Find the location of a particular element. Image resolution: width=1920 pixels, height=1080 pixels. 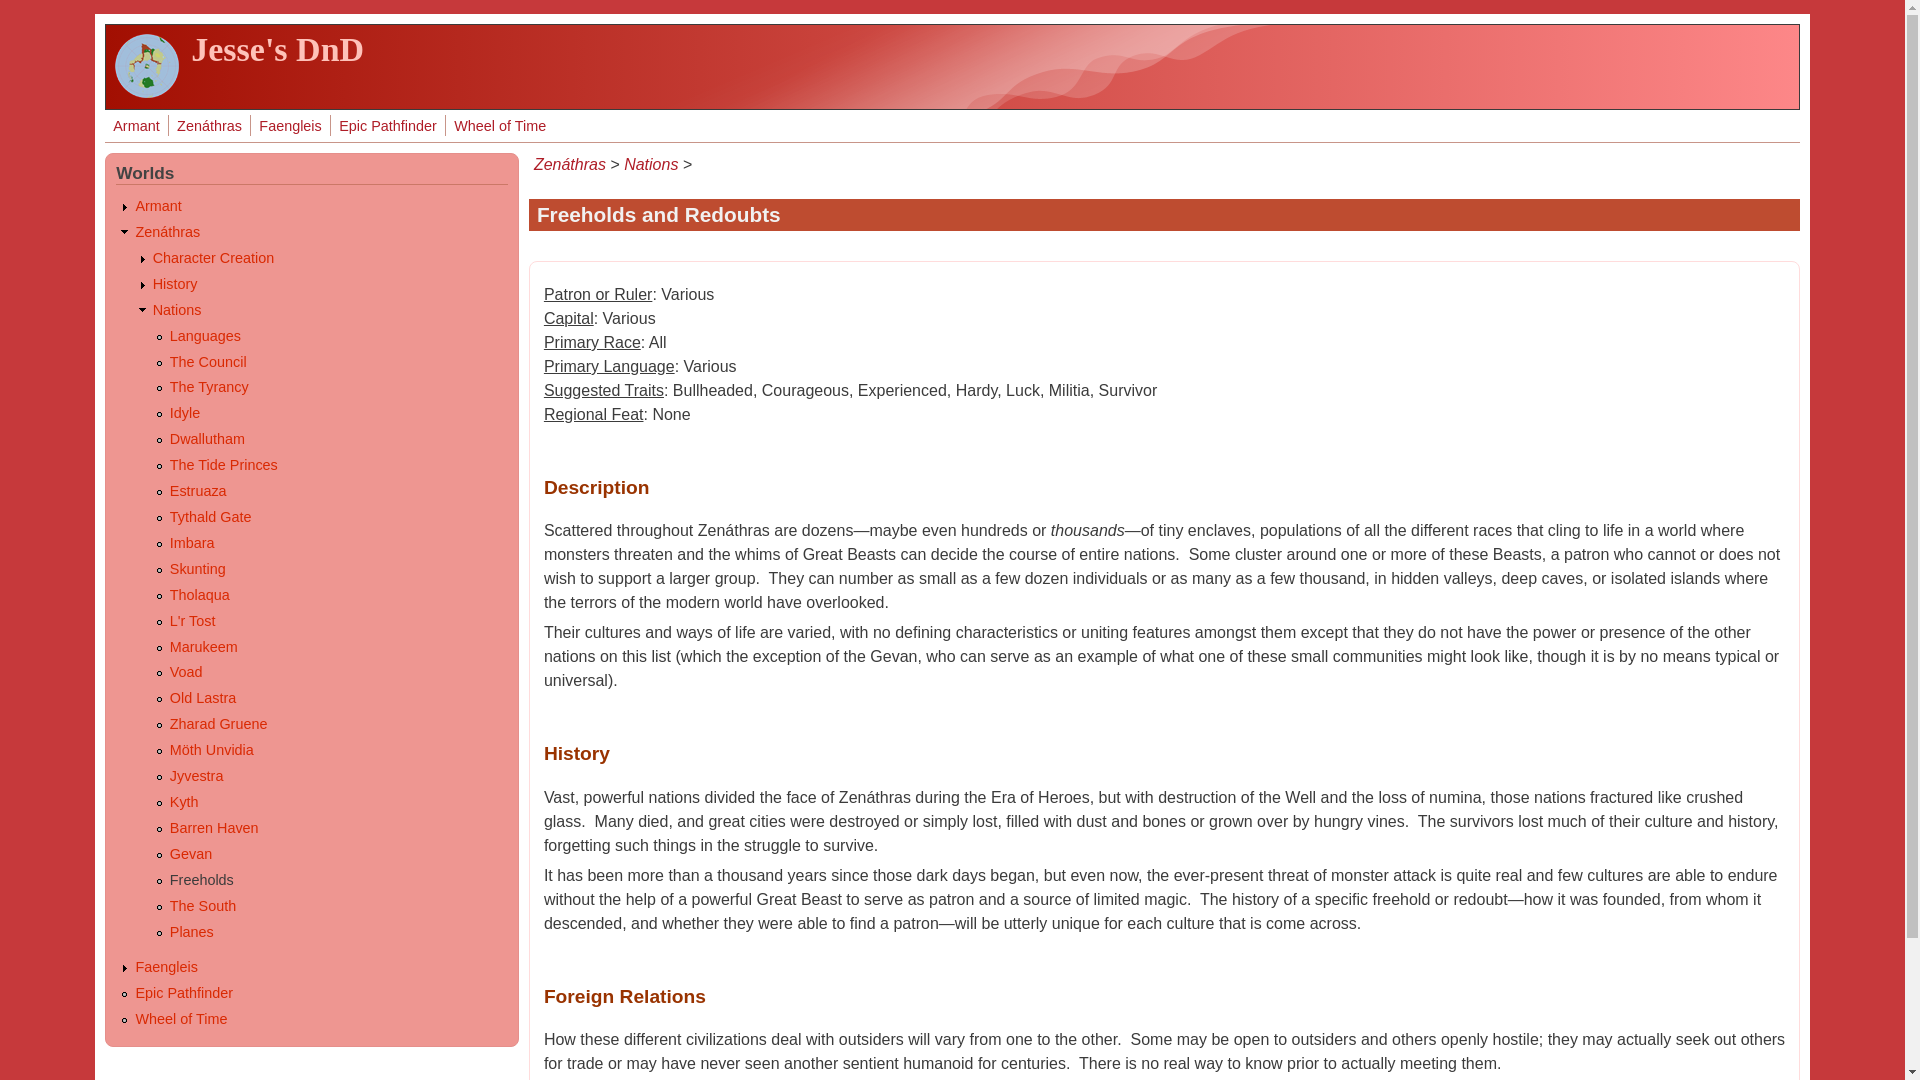

The Council is located at coordinates (208, 362).